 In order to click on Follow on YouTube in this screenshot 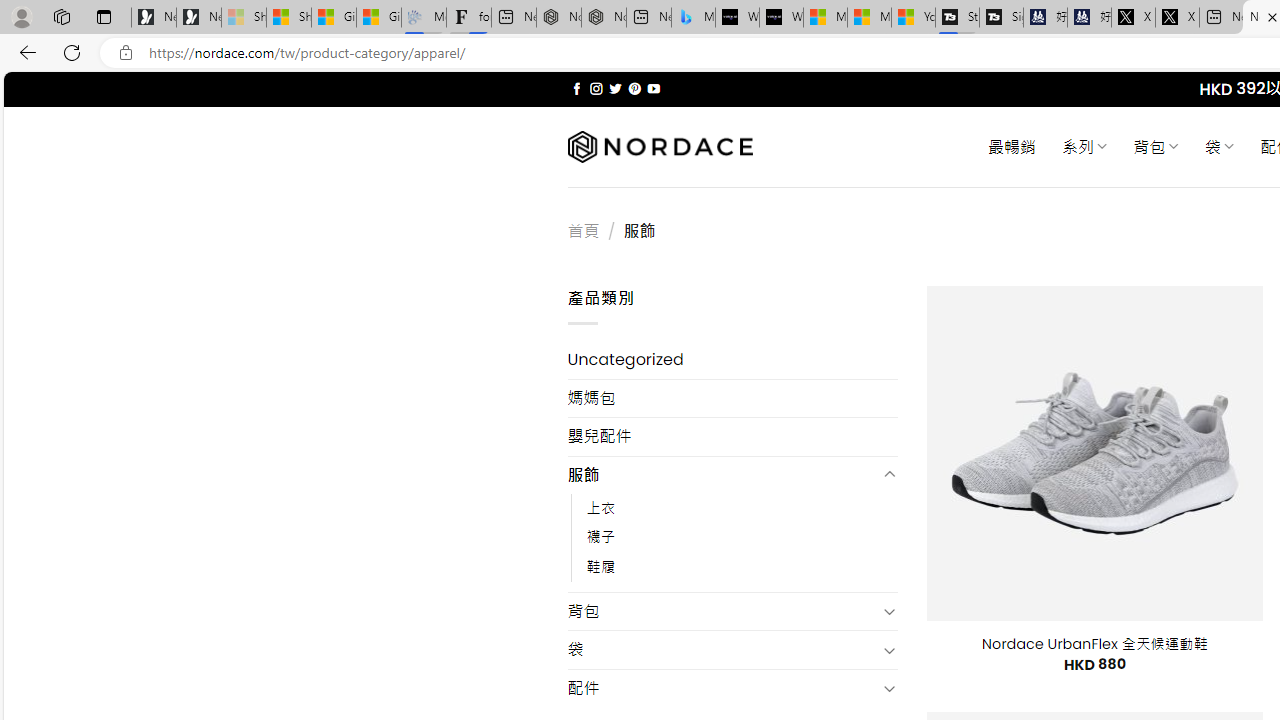, I will do `click(653, 88)`.